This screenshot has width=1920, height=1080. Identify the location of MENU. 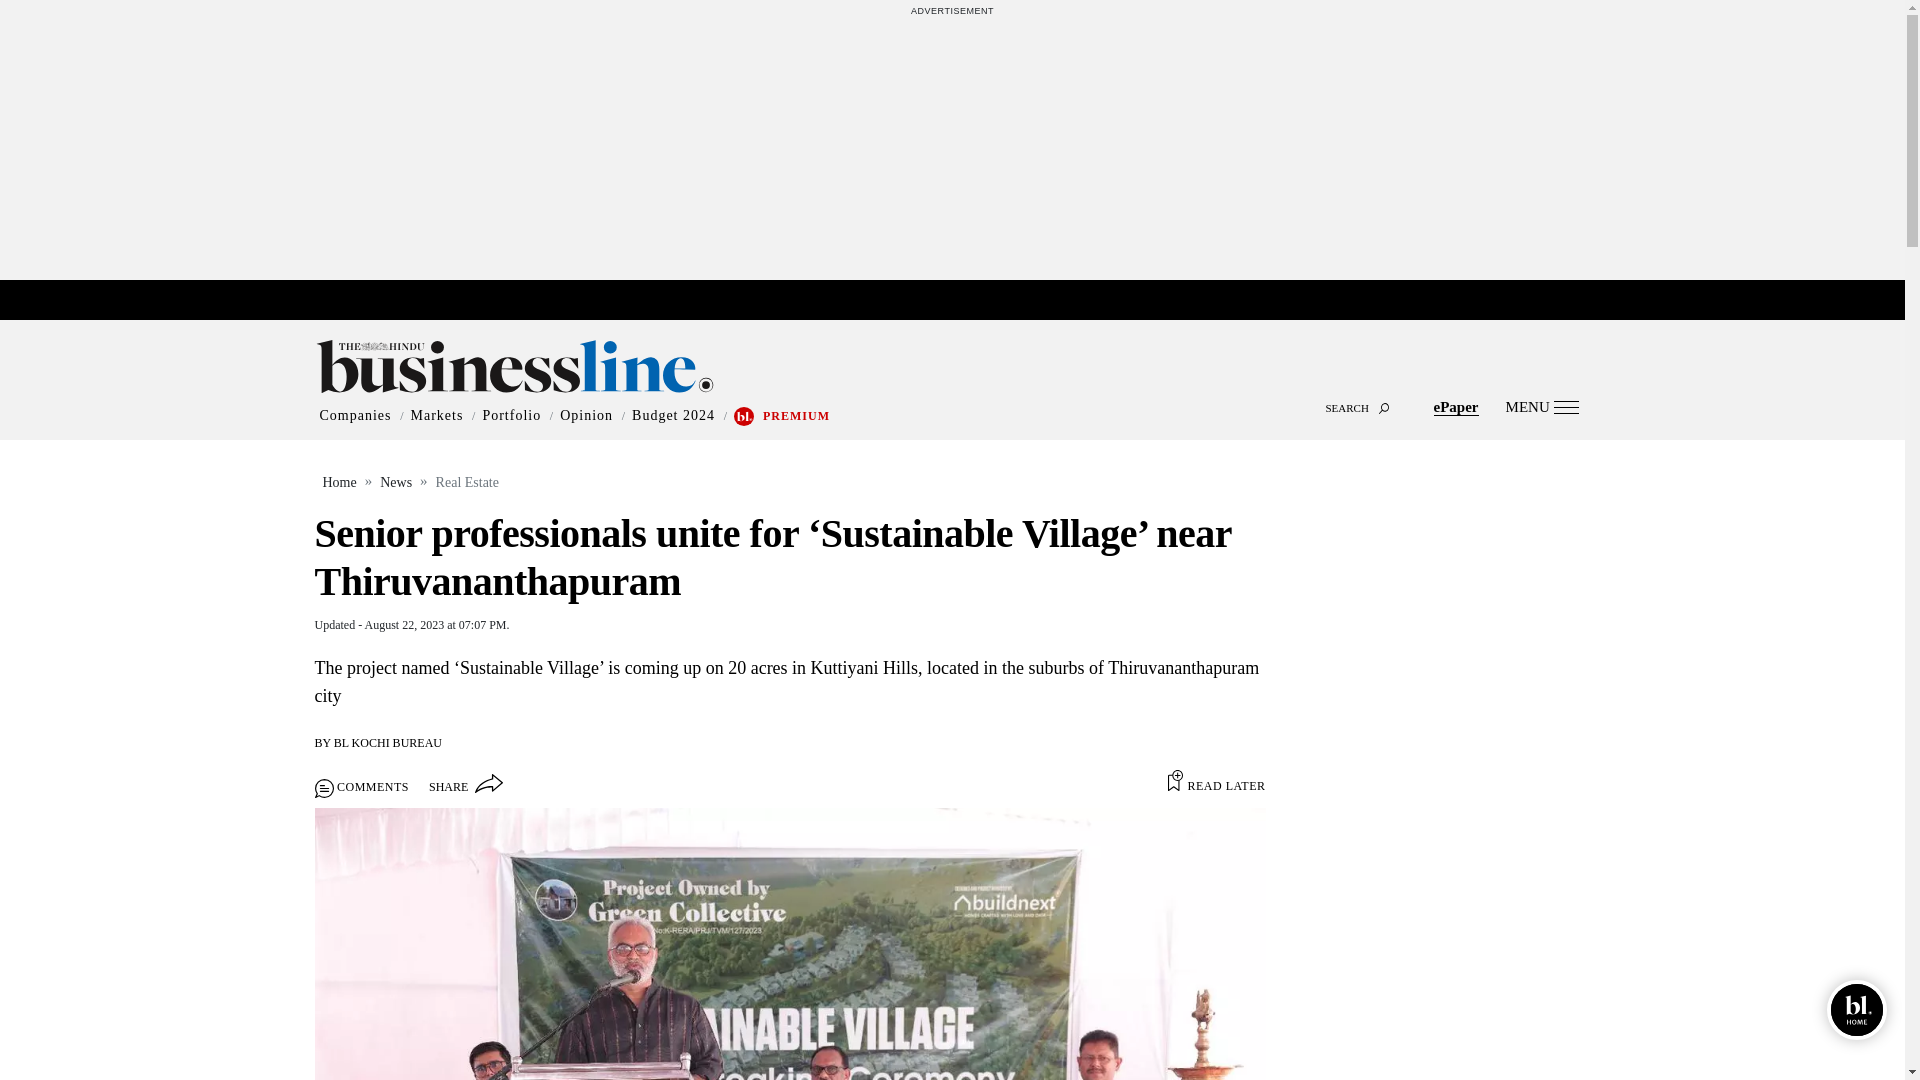
(1542, 406).